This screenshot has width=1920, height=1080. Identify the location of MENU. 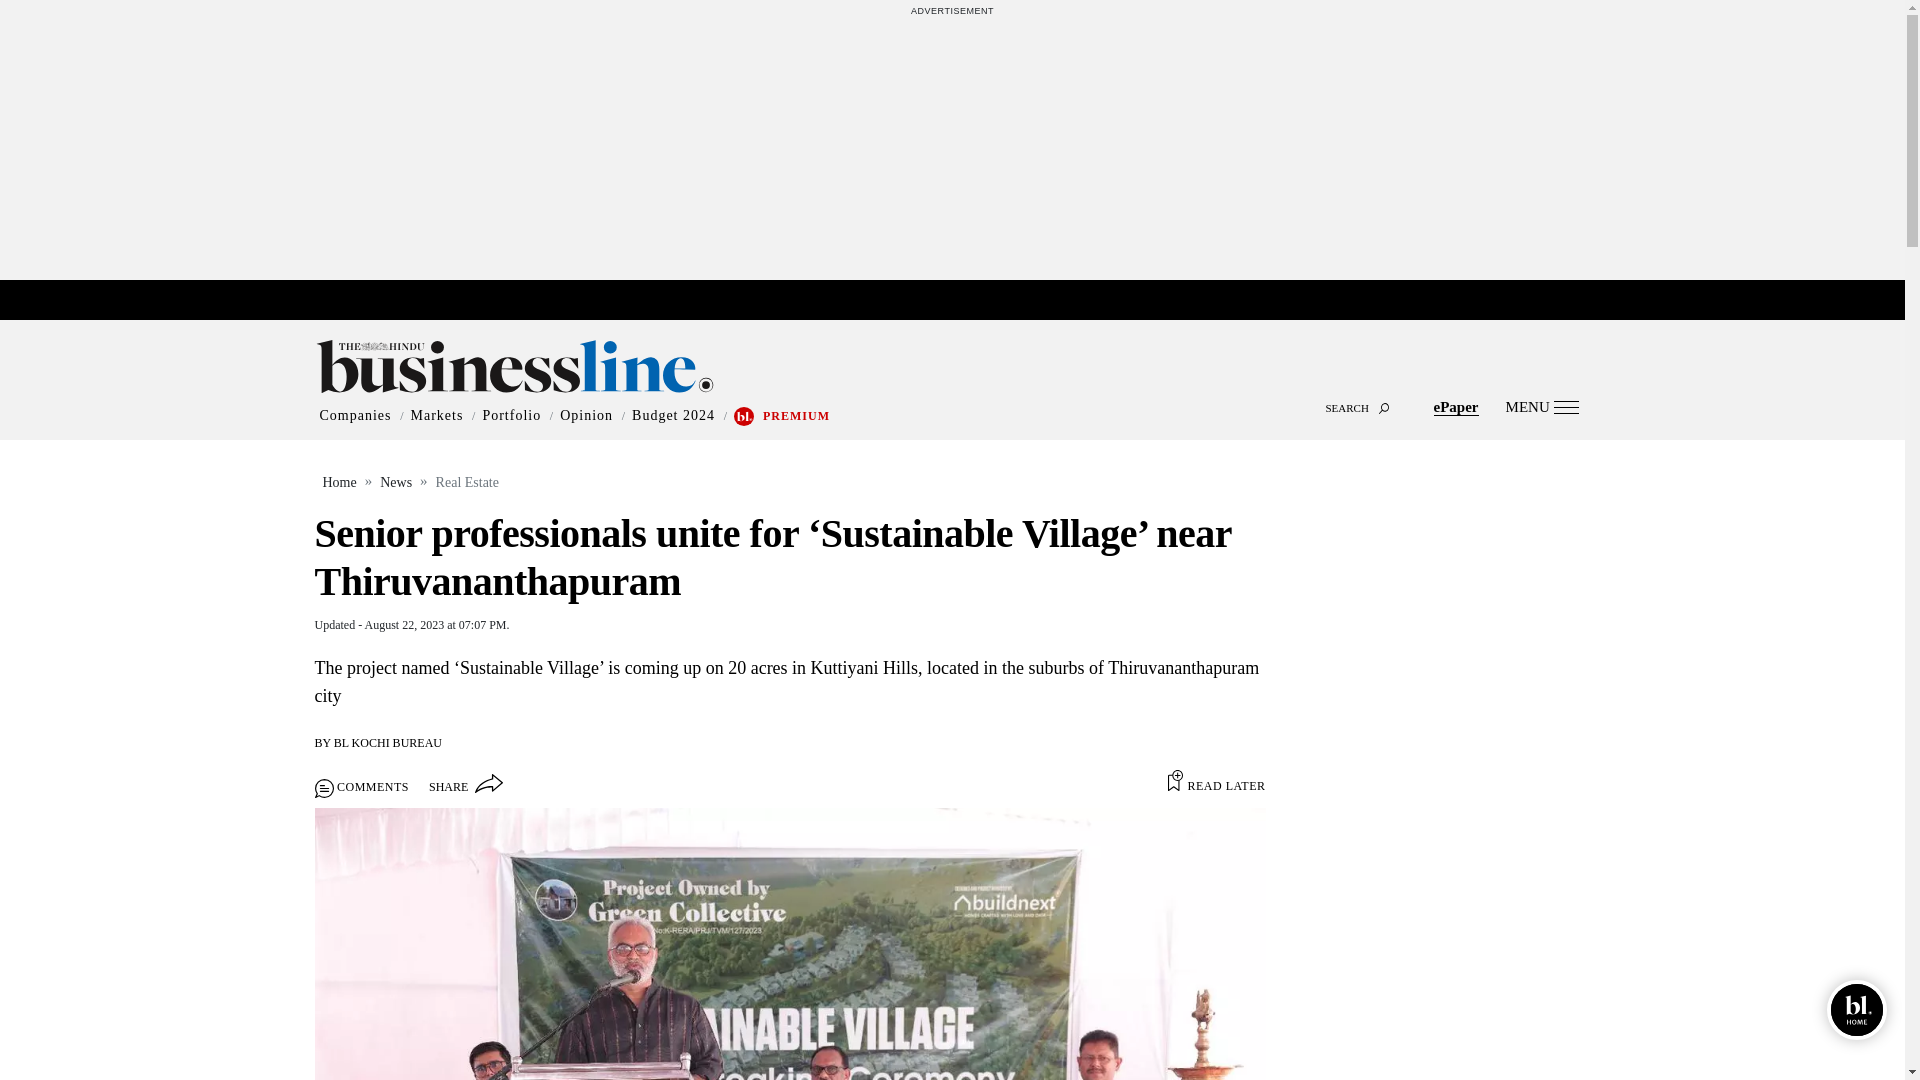
(1542, 406).